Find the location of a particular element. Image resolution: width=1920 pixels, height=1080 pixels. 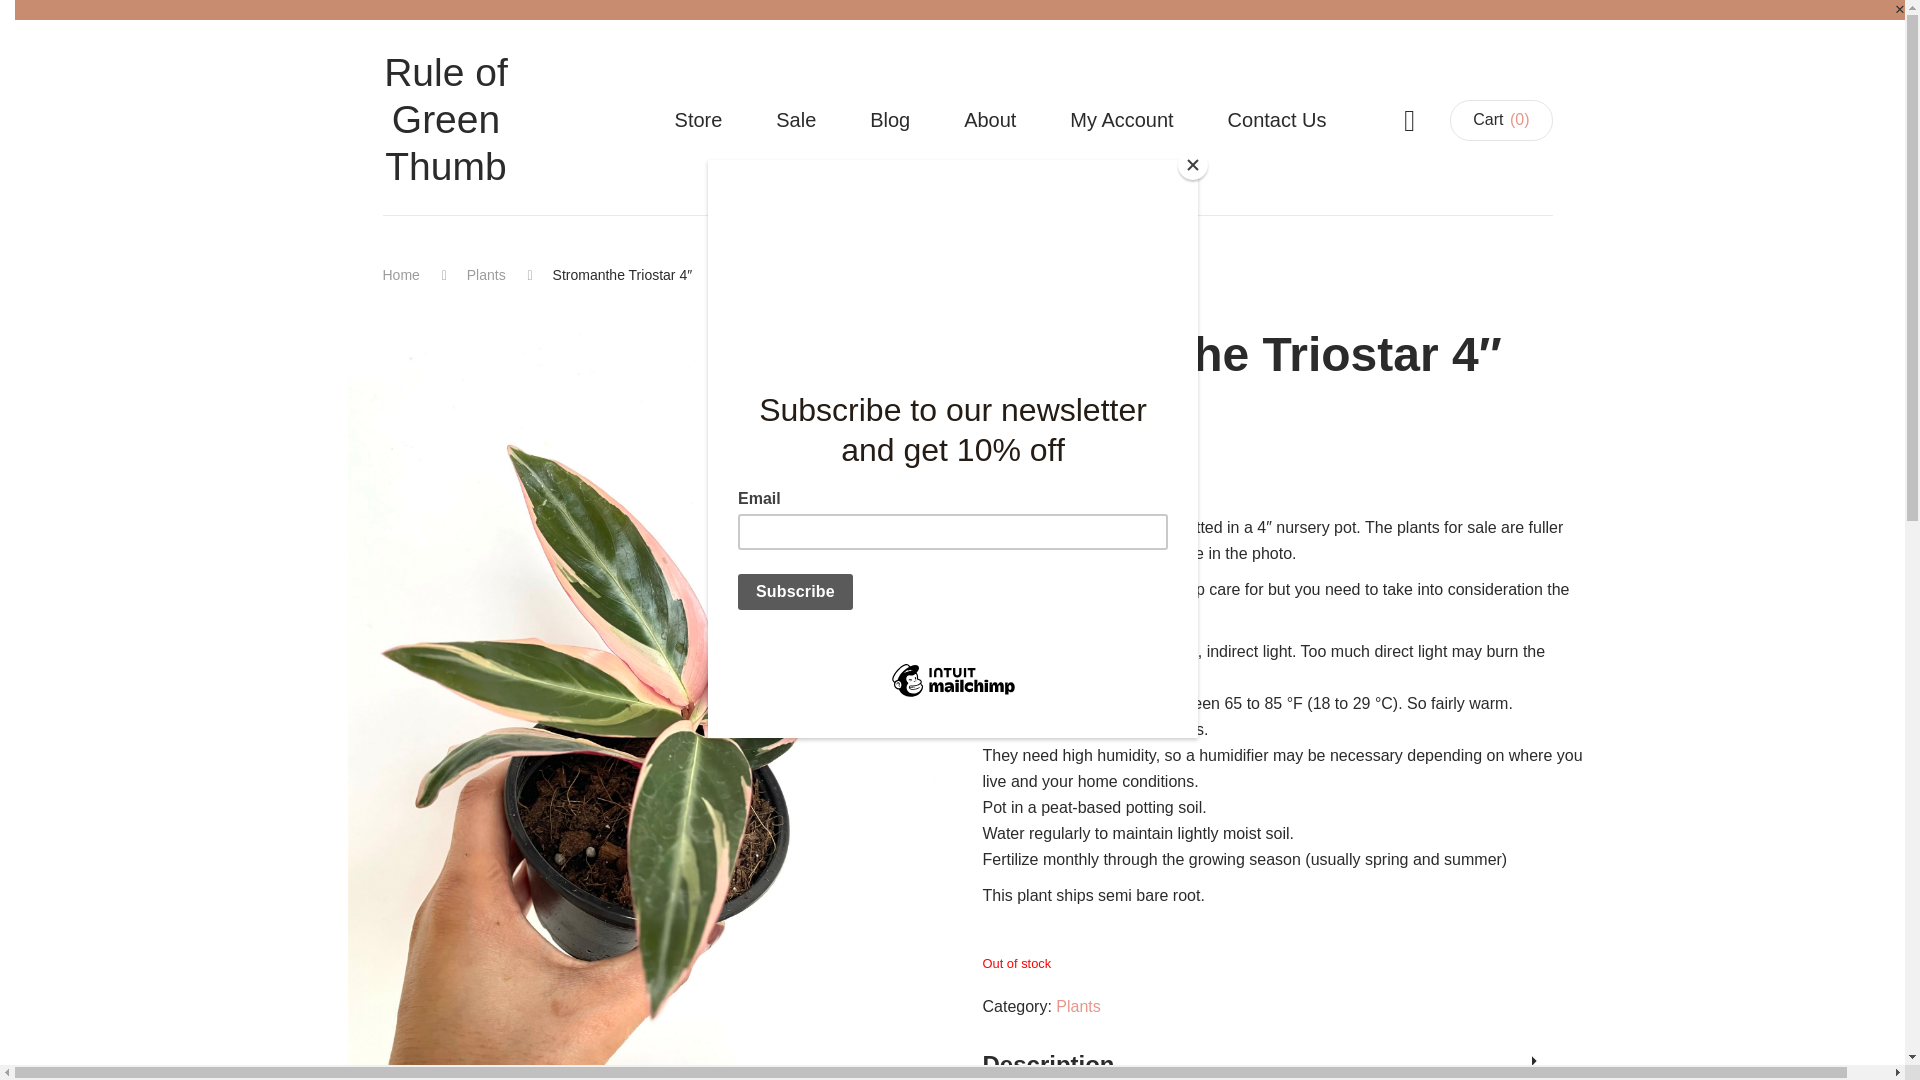

My Account is located at coordinates (1121, 119).